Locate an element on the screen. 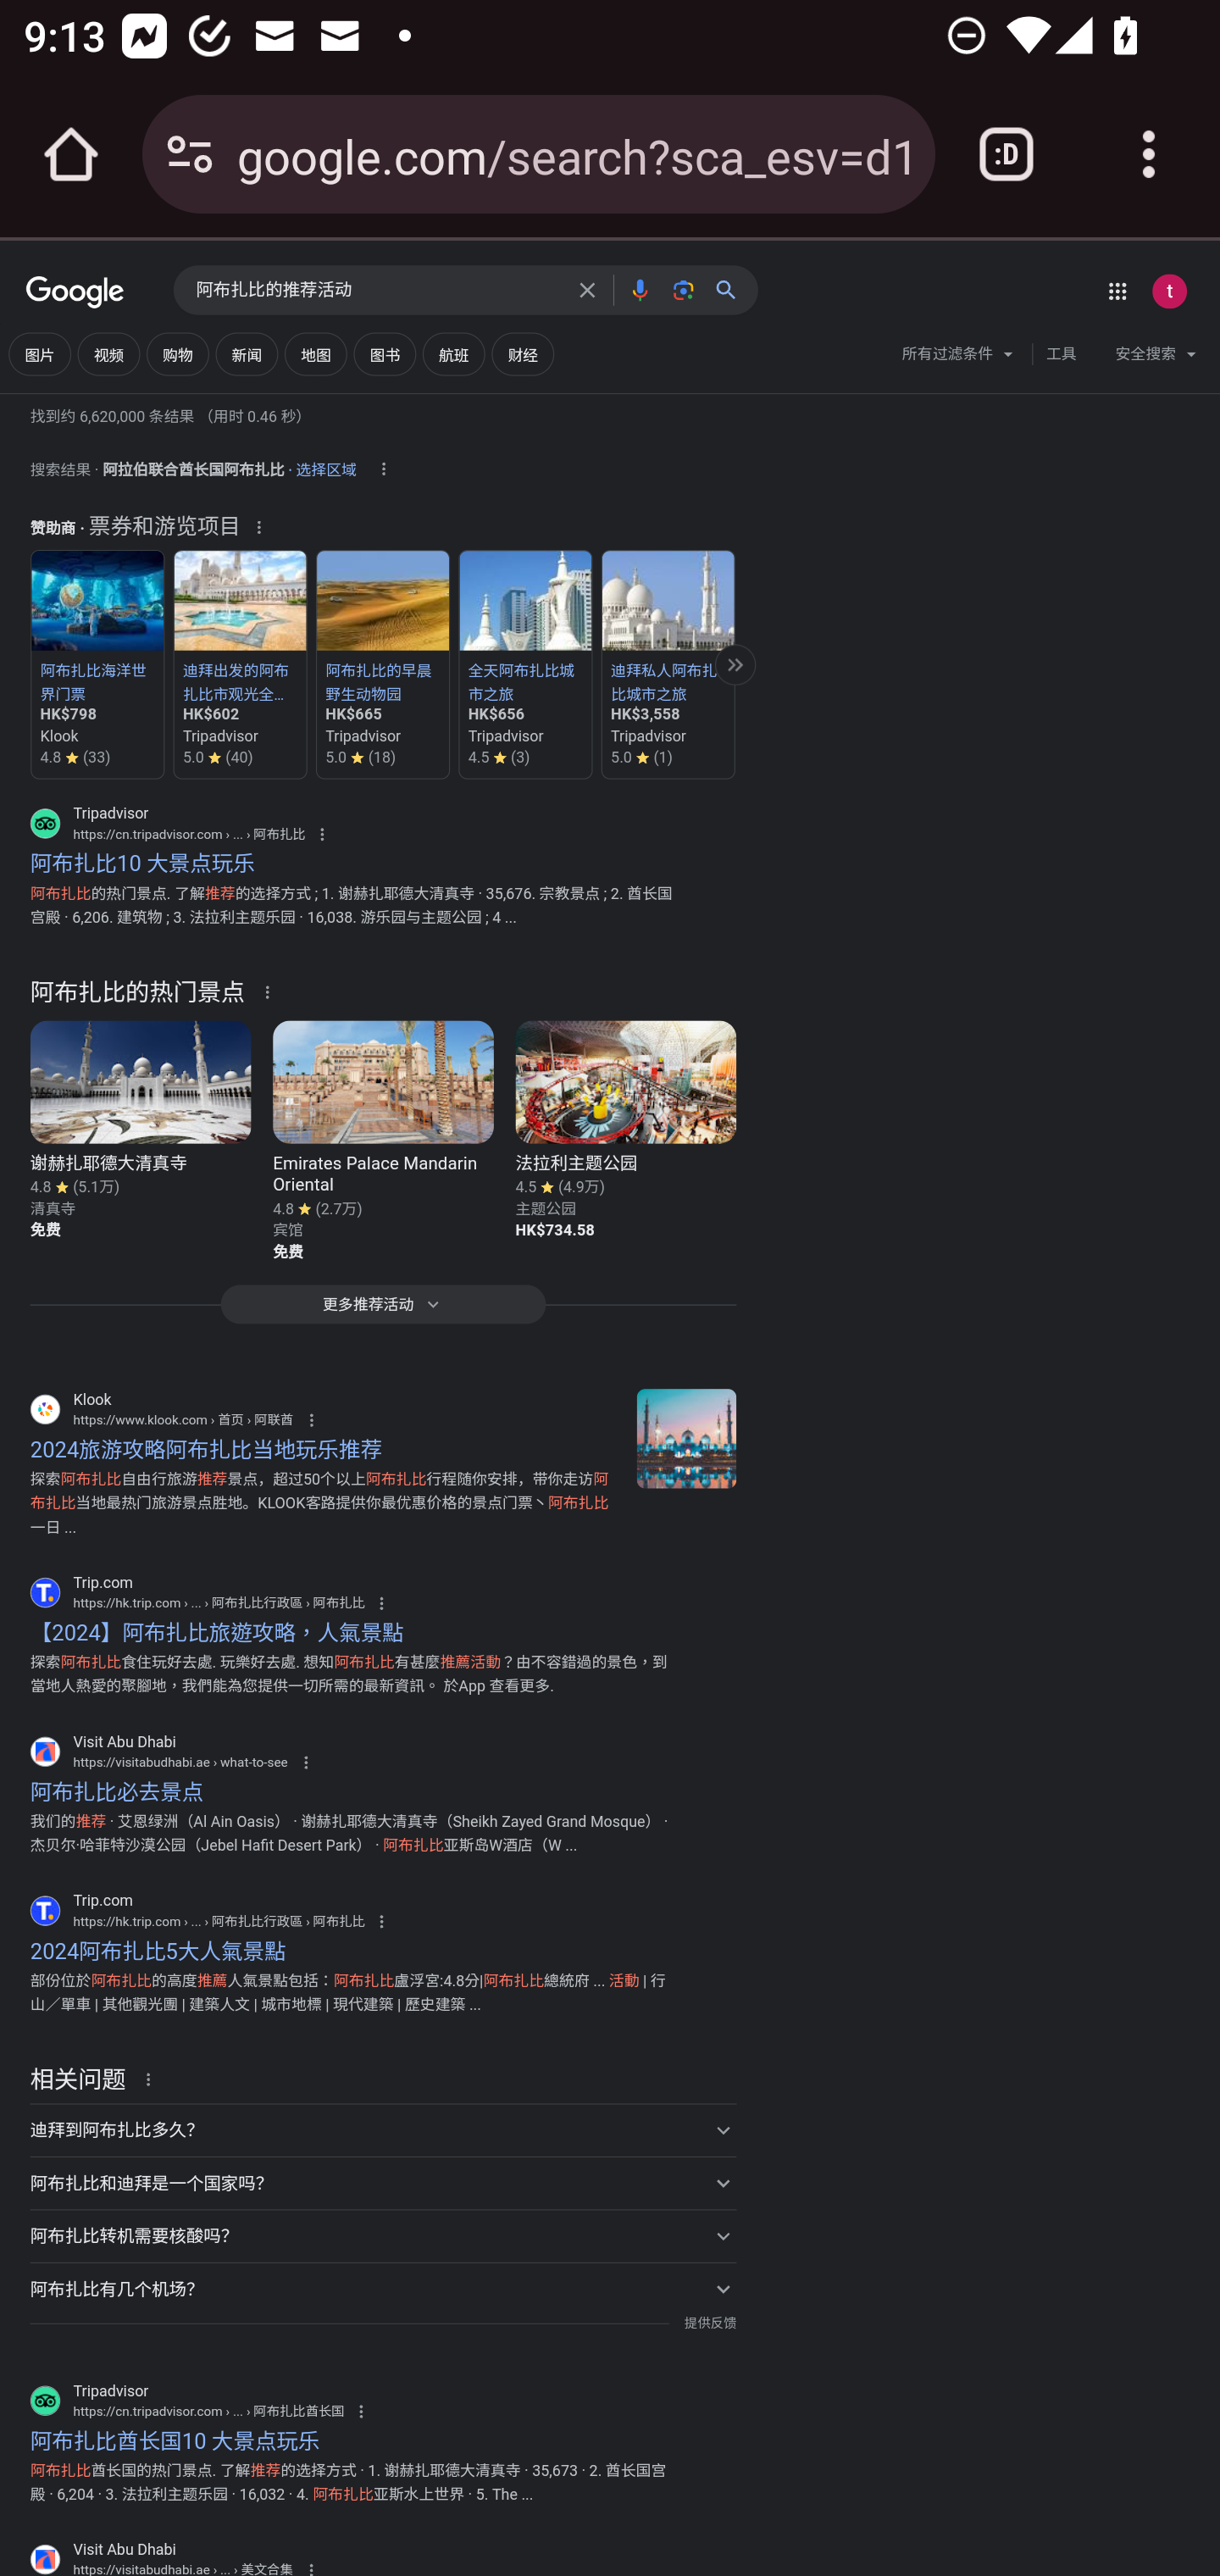  图书 is located at coordinates (385, 354).